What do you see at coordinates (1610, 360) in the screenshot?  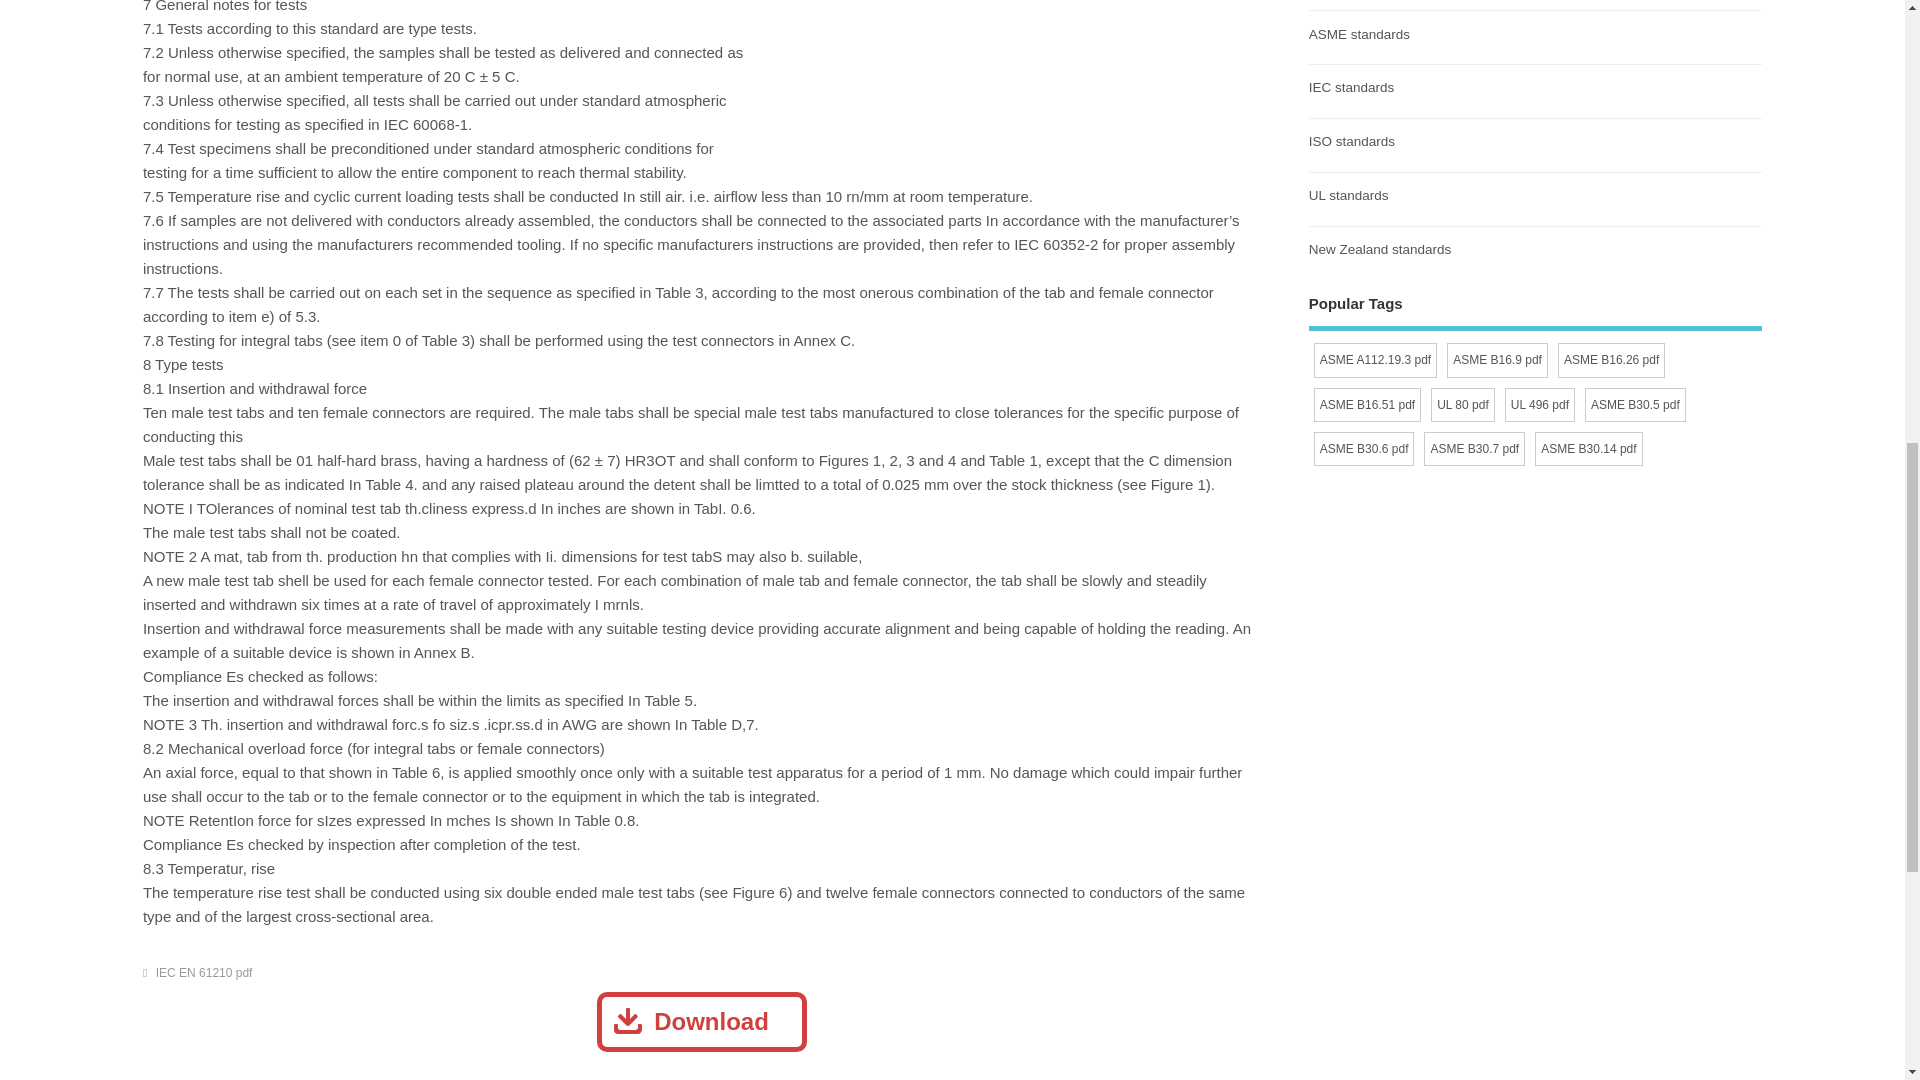 I see `ASME B16.26 pdf` at bounding box center [1610, 360].